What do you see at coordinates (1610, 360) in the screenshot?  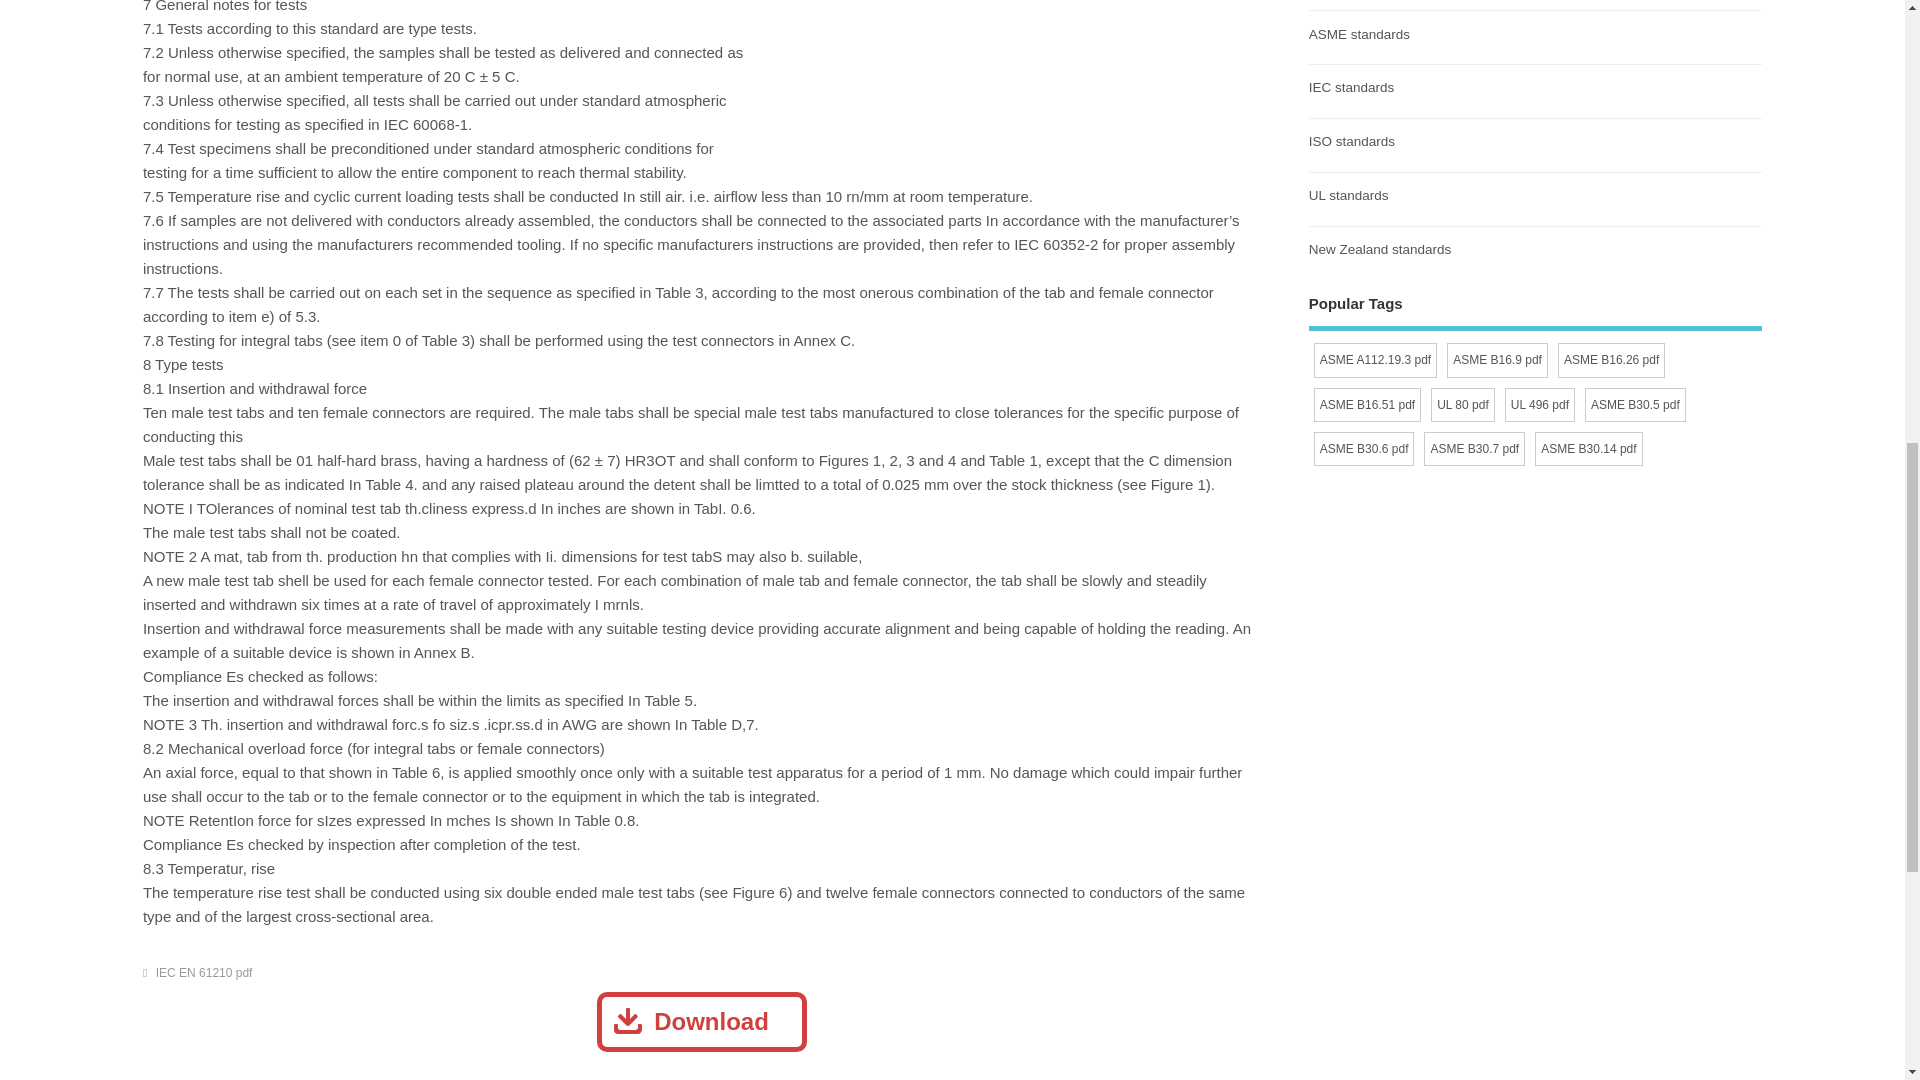 I see `ASME B16.26 pdf` at bounding box center [1610, 360].